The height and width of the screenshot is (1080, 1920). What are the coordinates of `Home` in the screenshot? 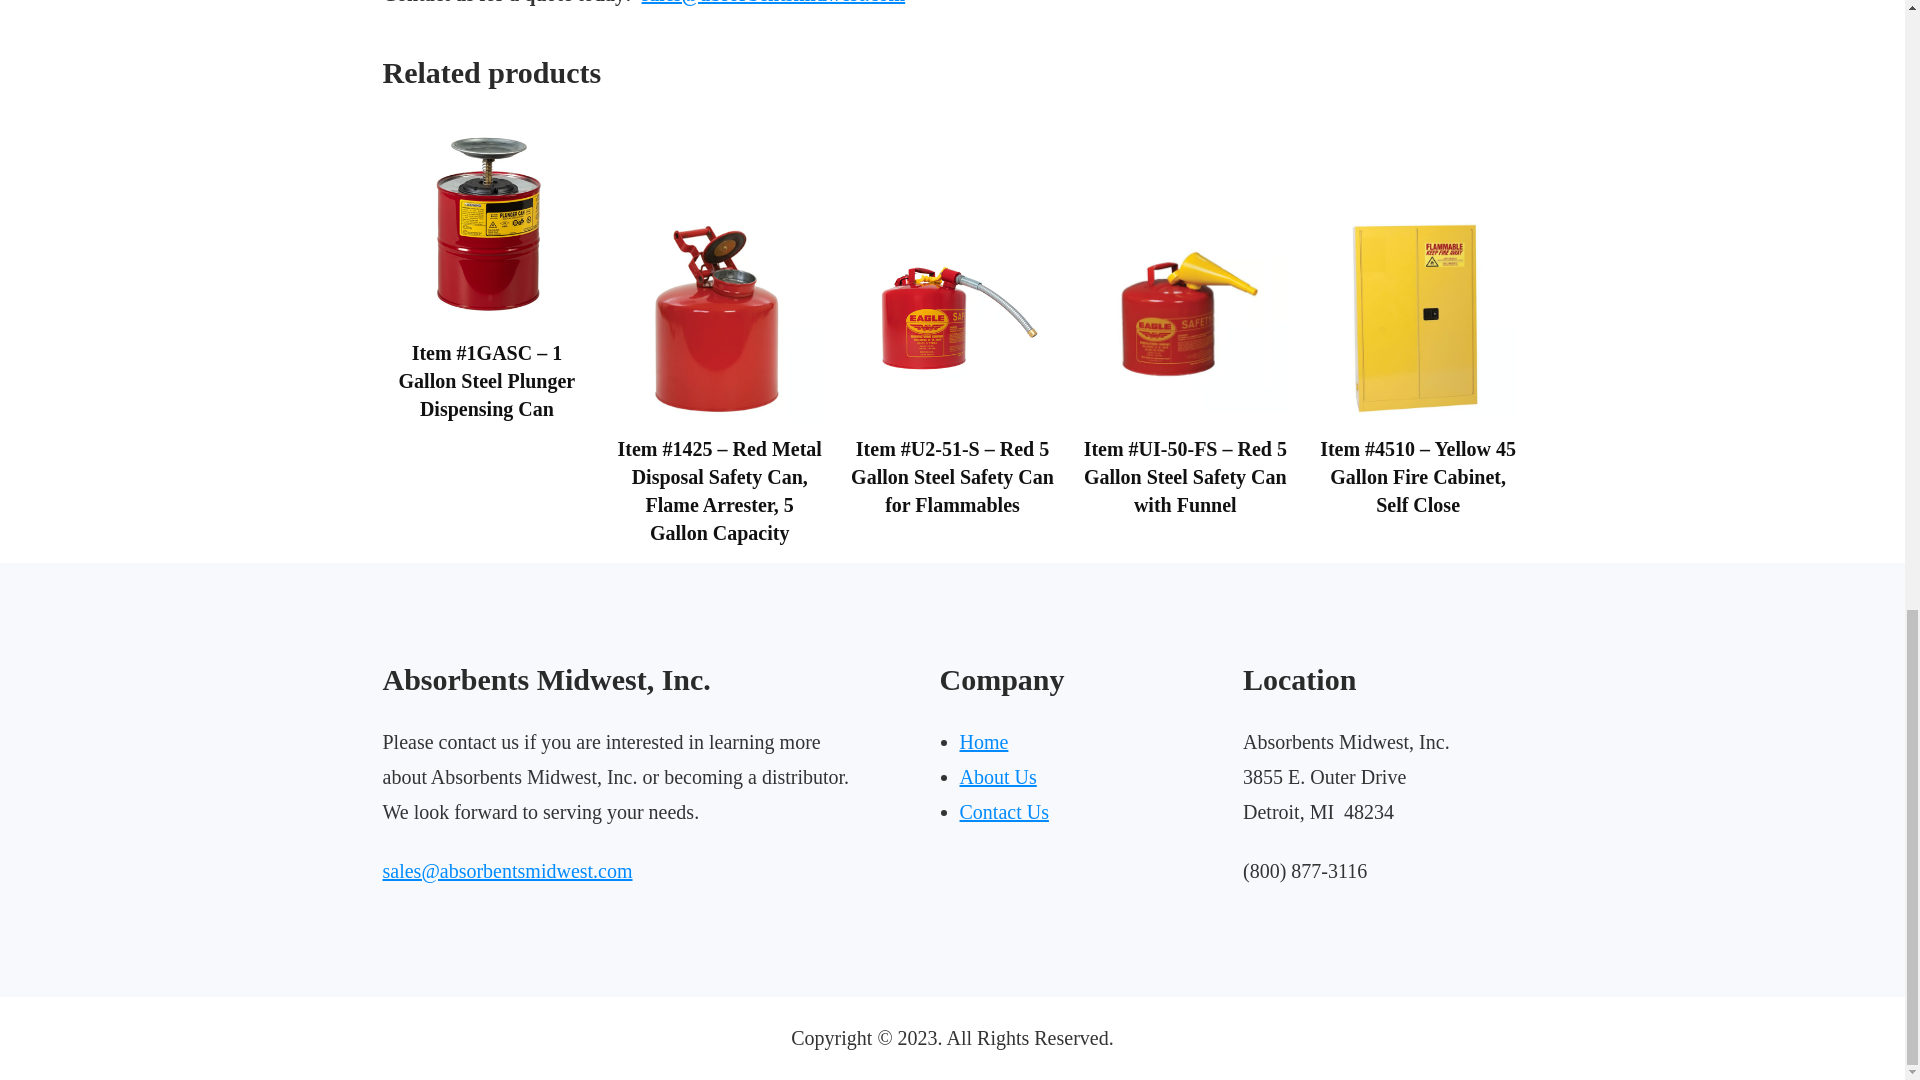 It's located at (984, 742).